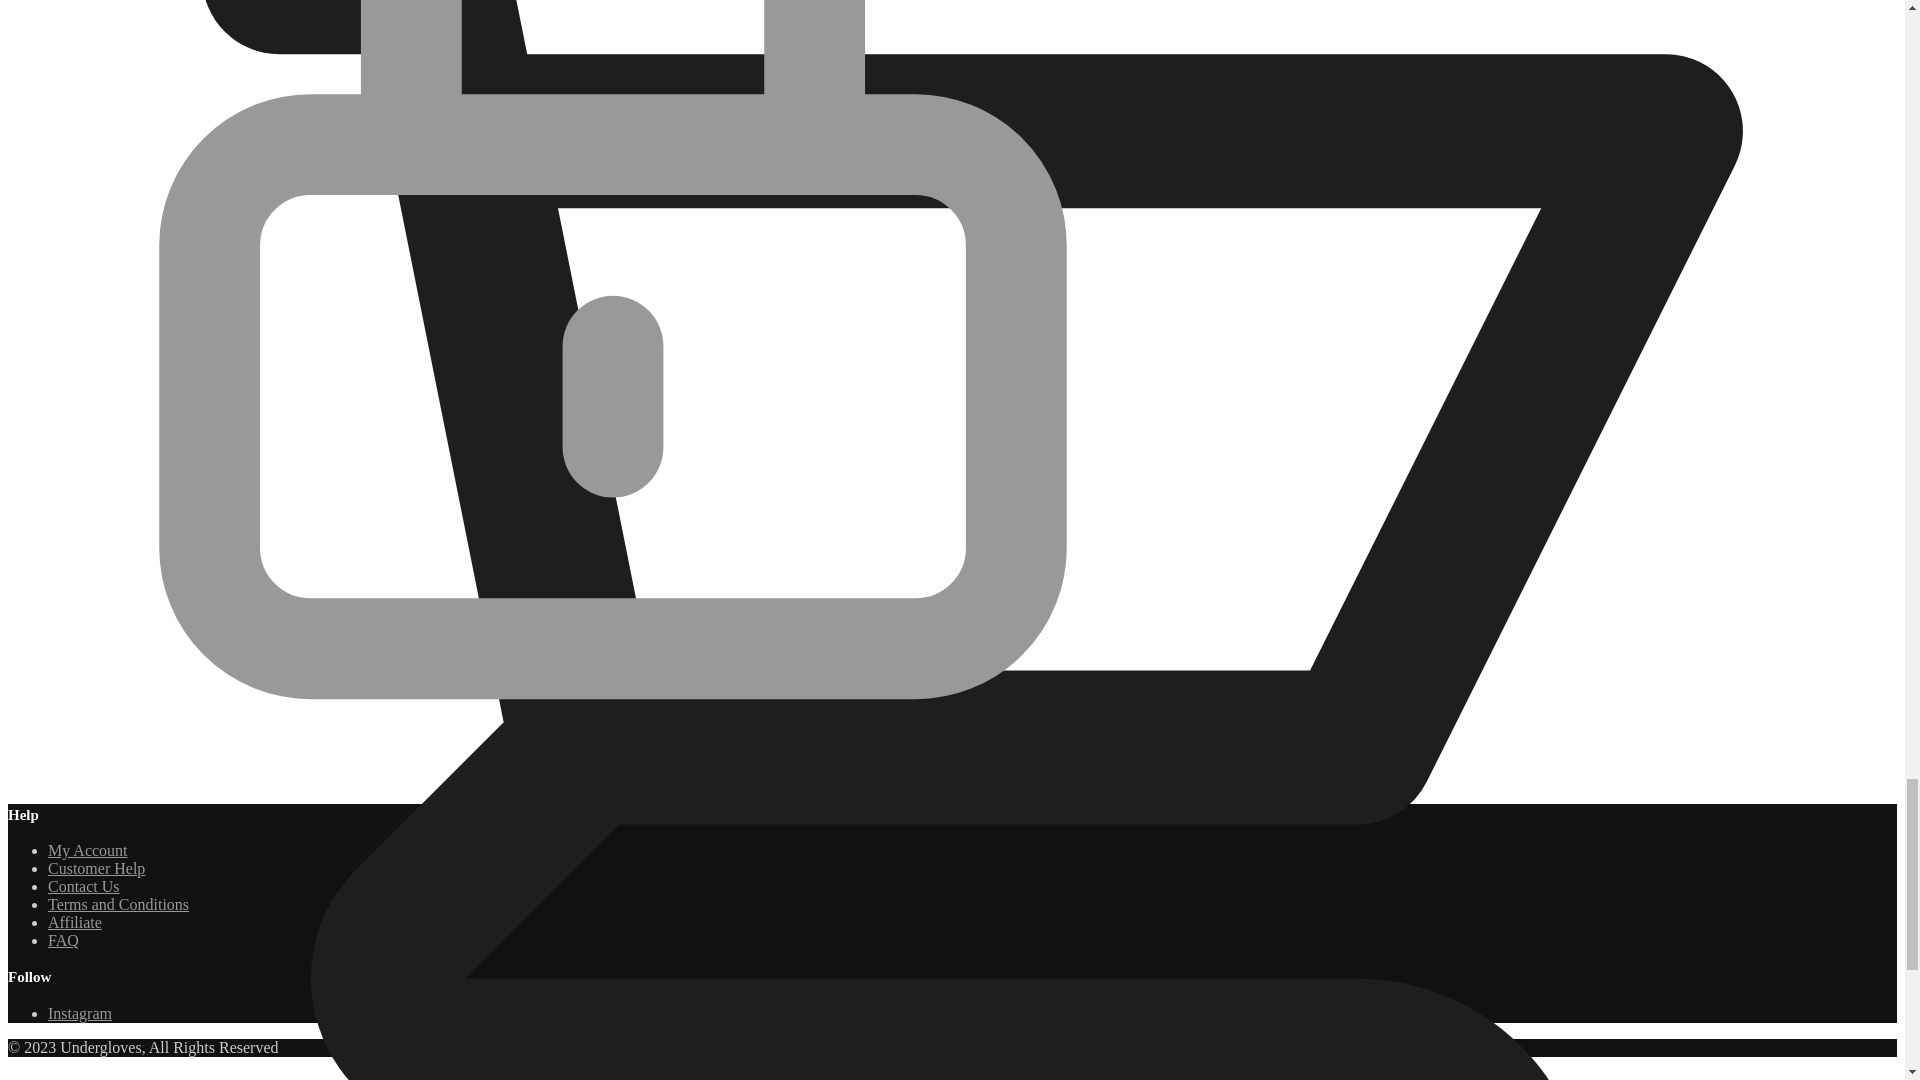 This screenshot has height=1080, width=1920. What do you see at coordinates (74, 922) in the screenshot?
I see `Affiliate` at bounding box center [74, 922].